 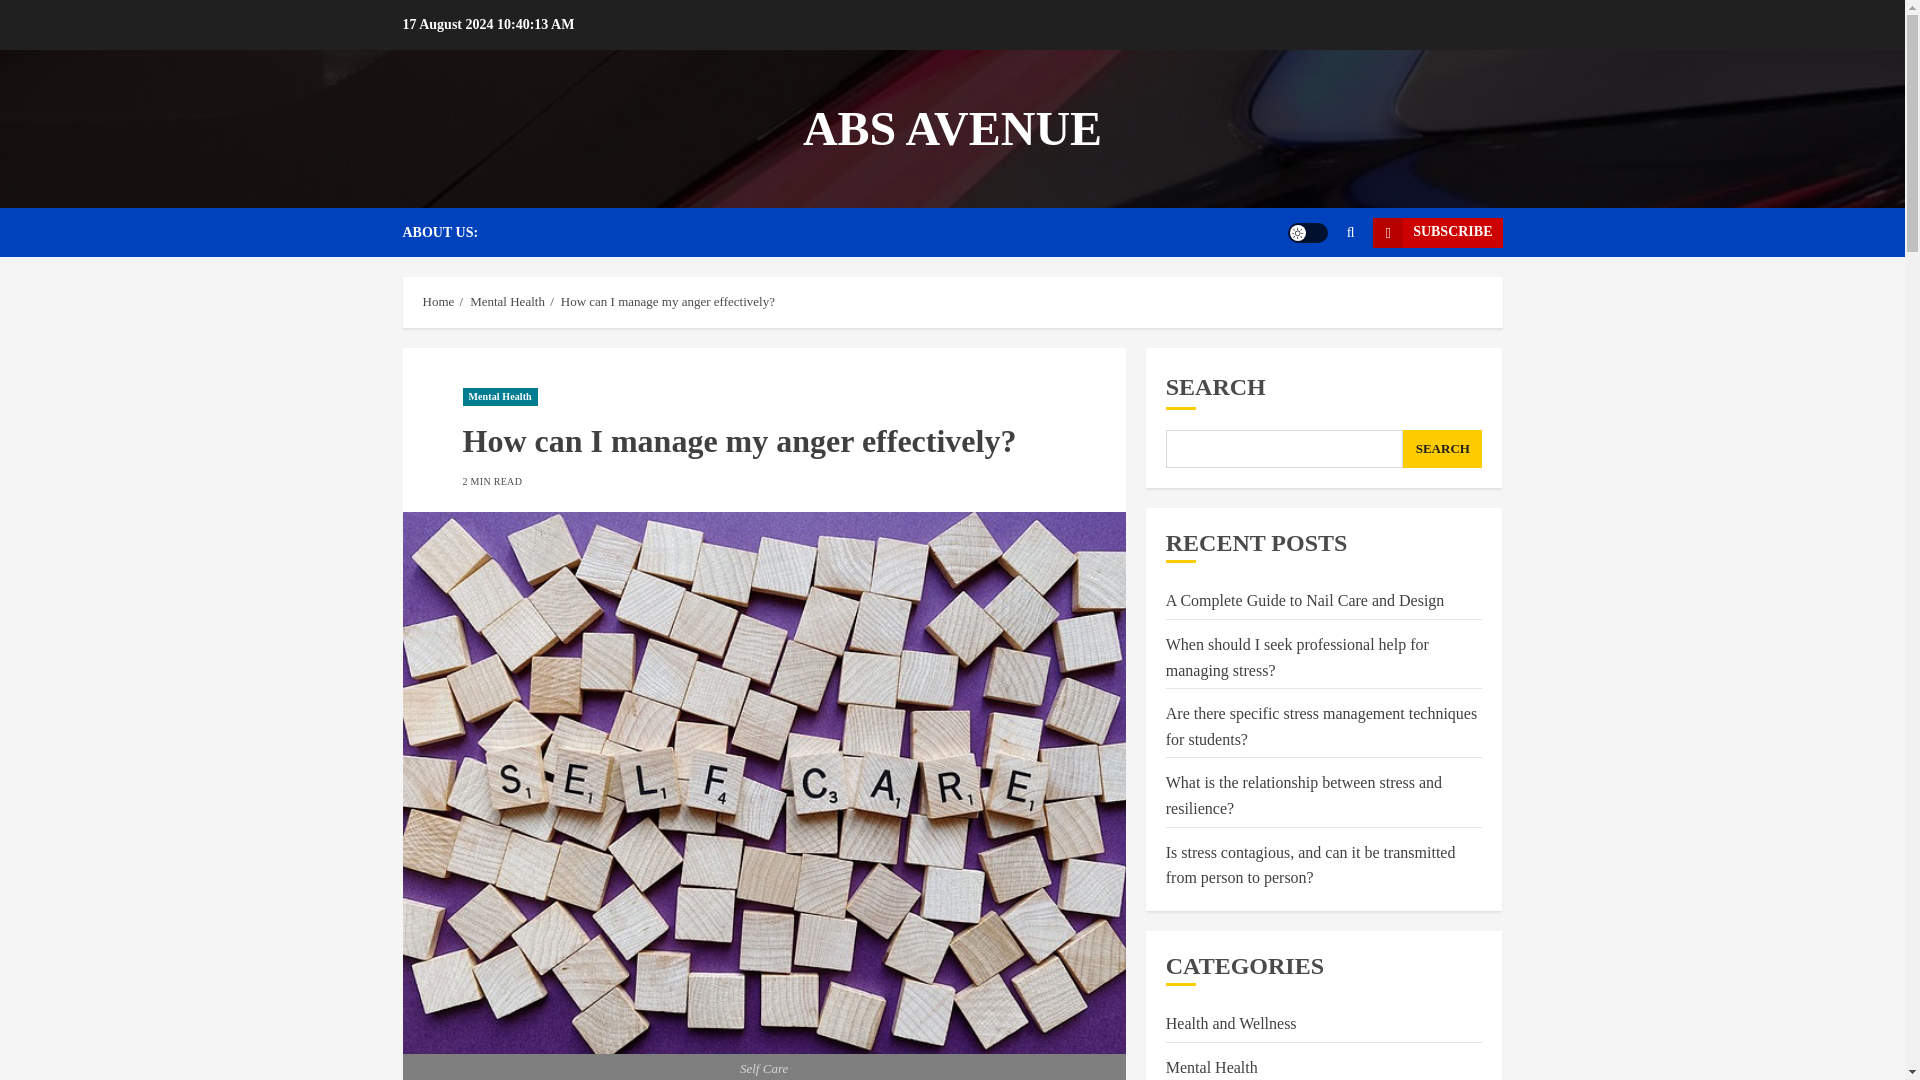 I want to click on Home, so click(x=438, y=301).